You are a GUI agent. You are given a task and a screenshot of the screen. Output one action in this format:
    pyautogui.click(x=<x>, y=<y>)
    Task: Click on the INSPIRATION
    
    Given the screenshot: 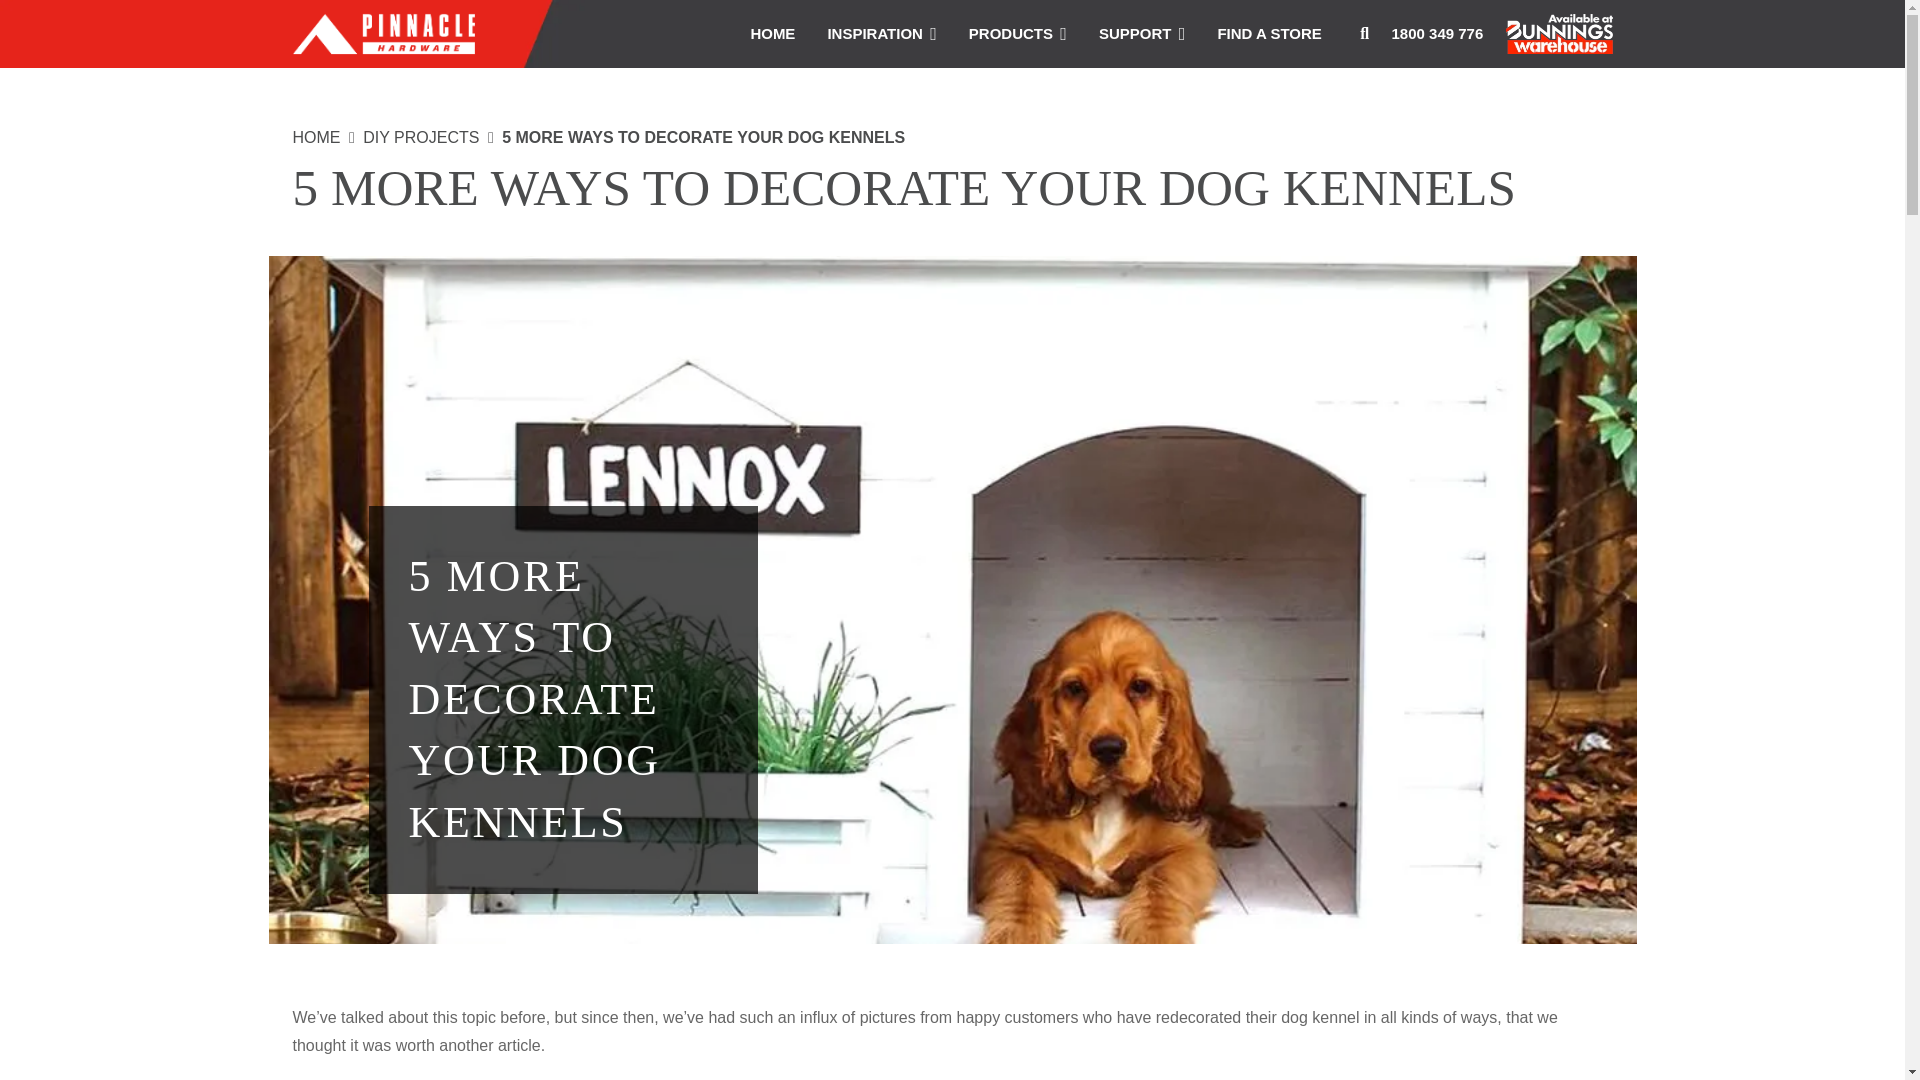 What is the action you would take?
    pyautogui.click(x=881, y=34)
    